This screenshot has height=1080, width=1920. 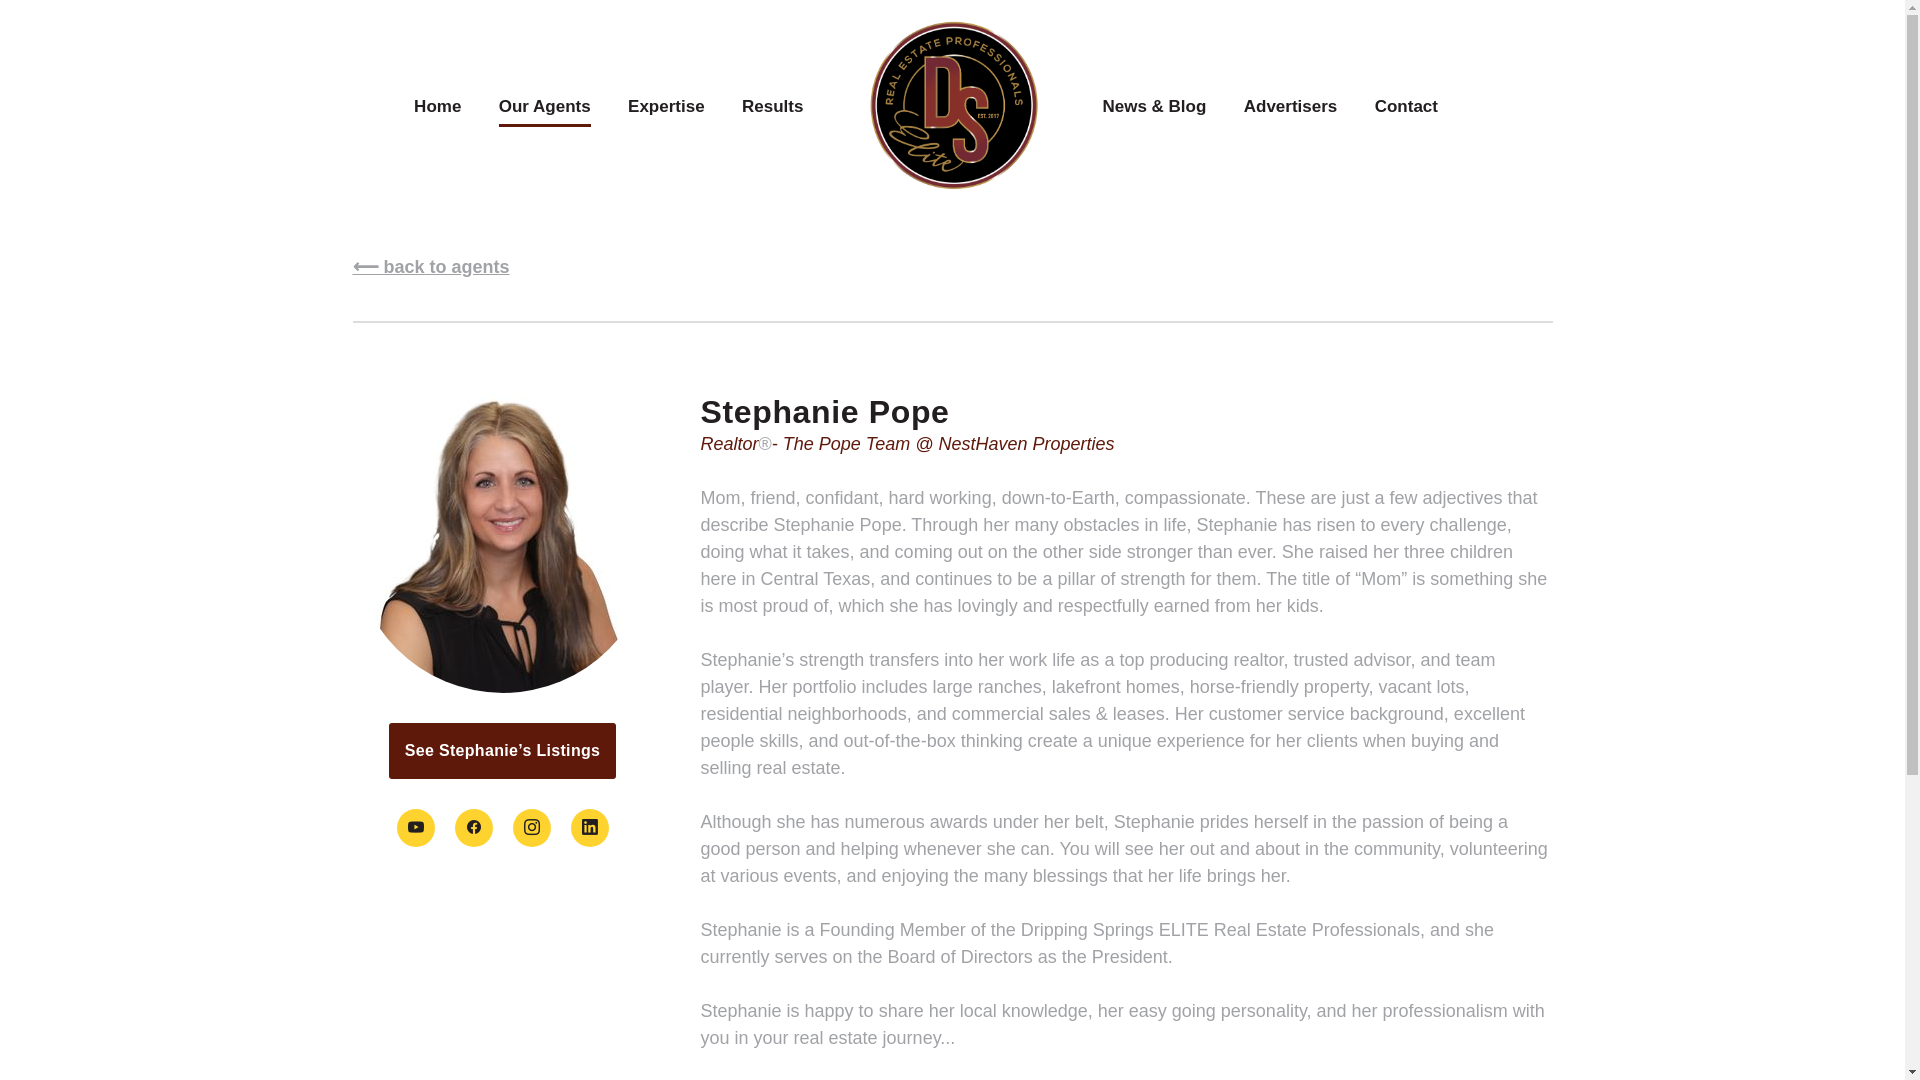 I want to click on Expertise, so click(x=666, y=106).